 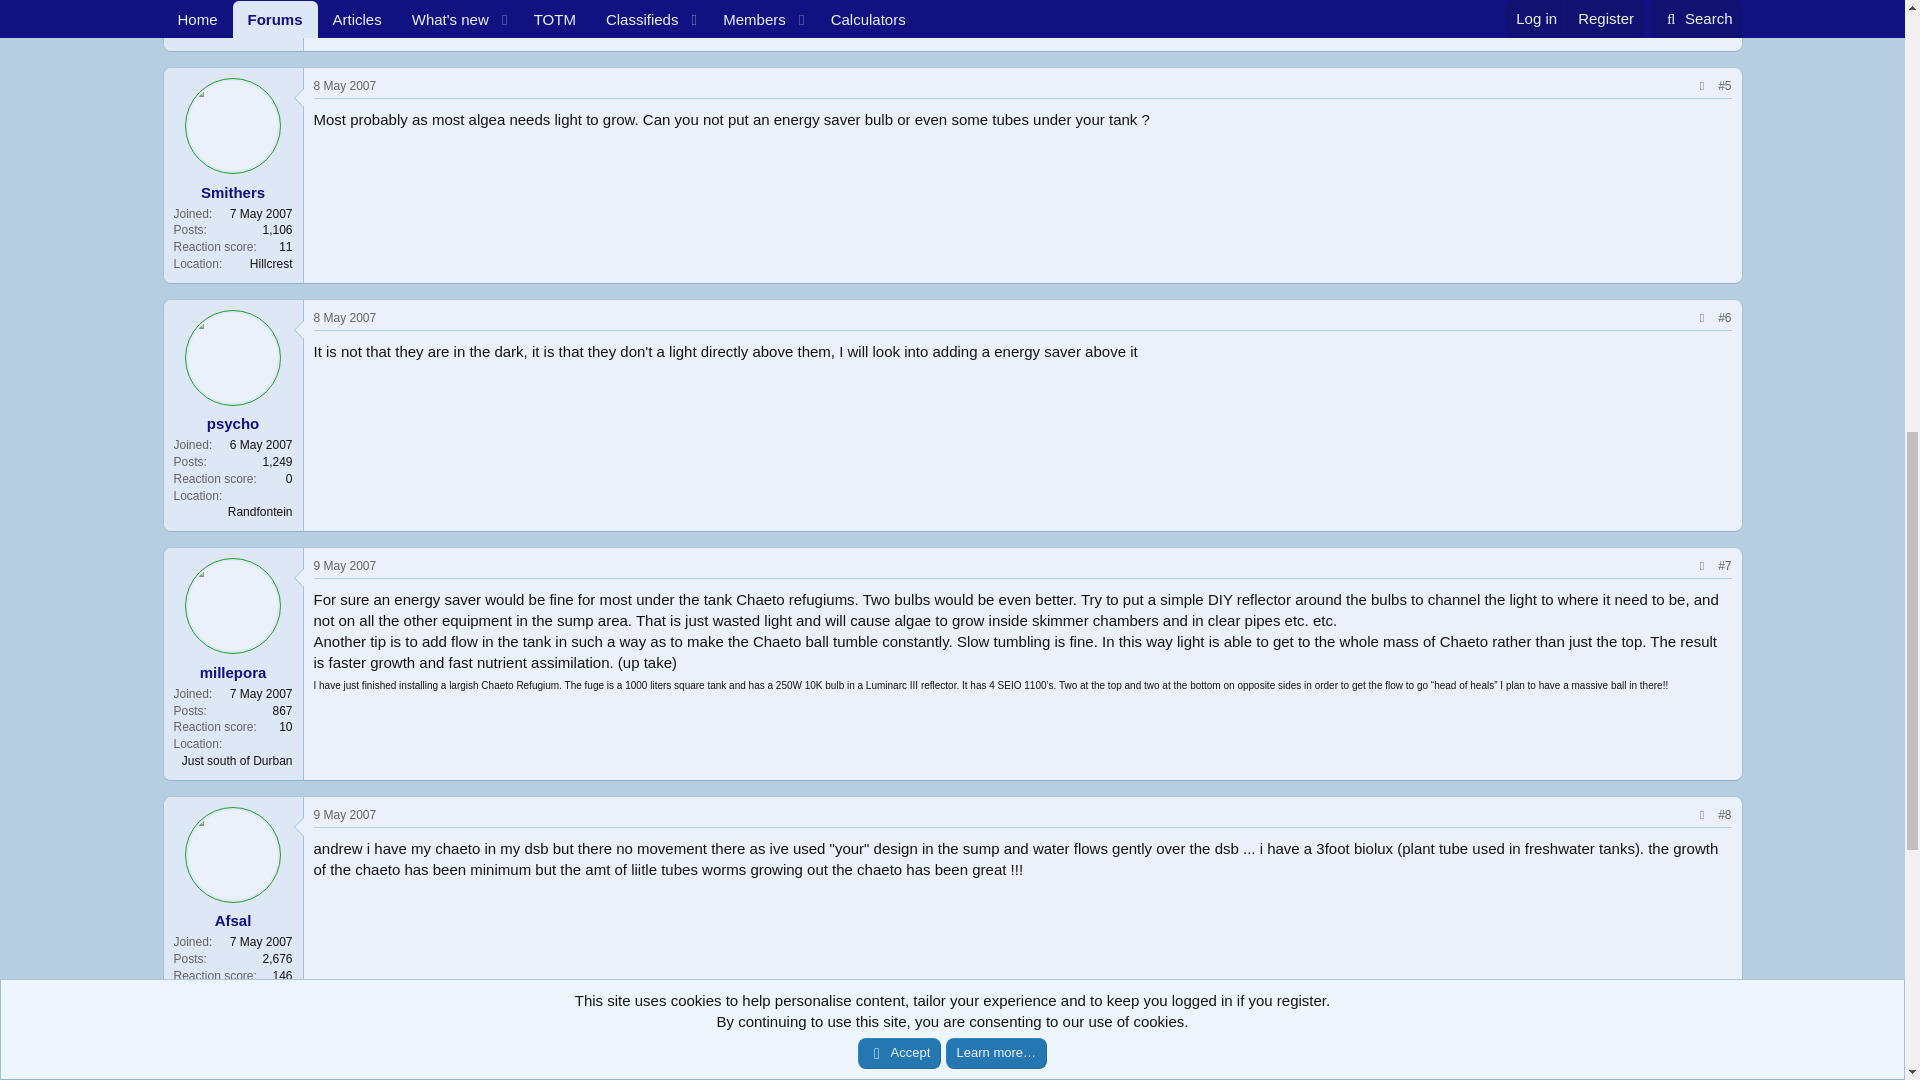 I want to click on 9 May 2007 at 08:55, so click(x=345, y=1046).